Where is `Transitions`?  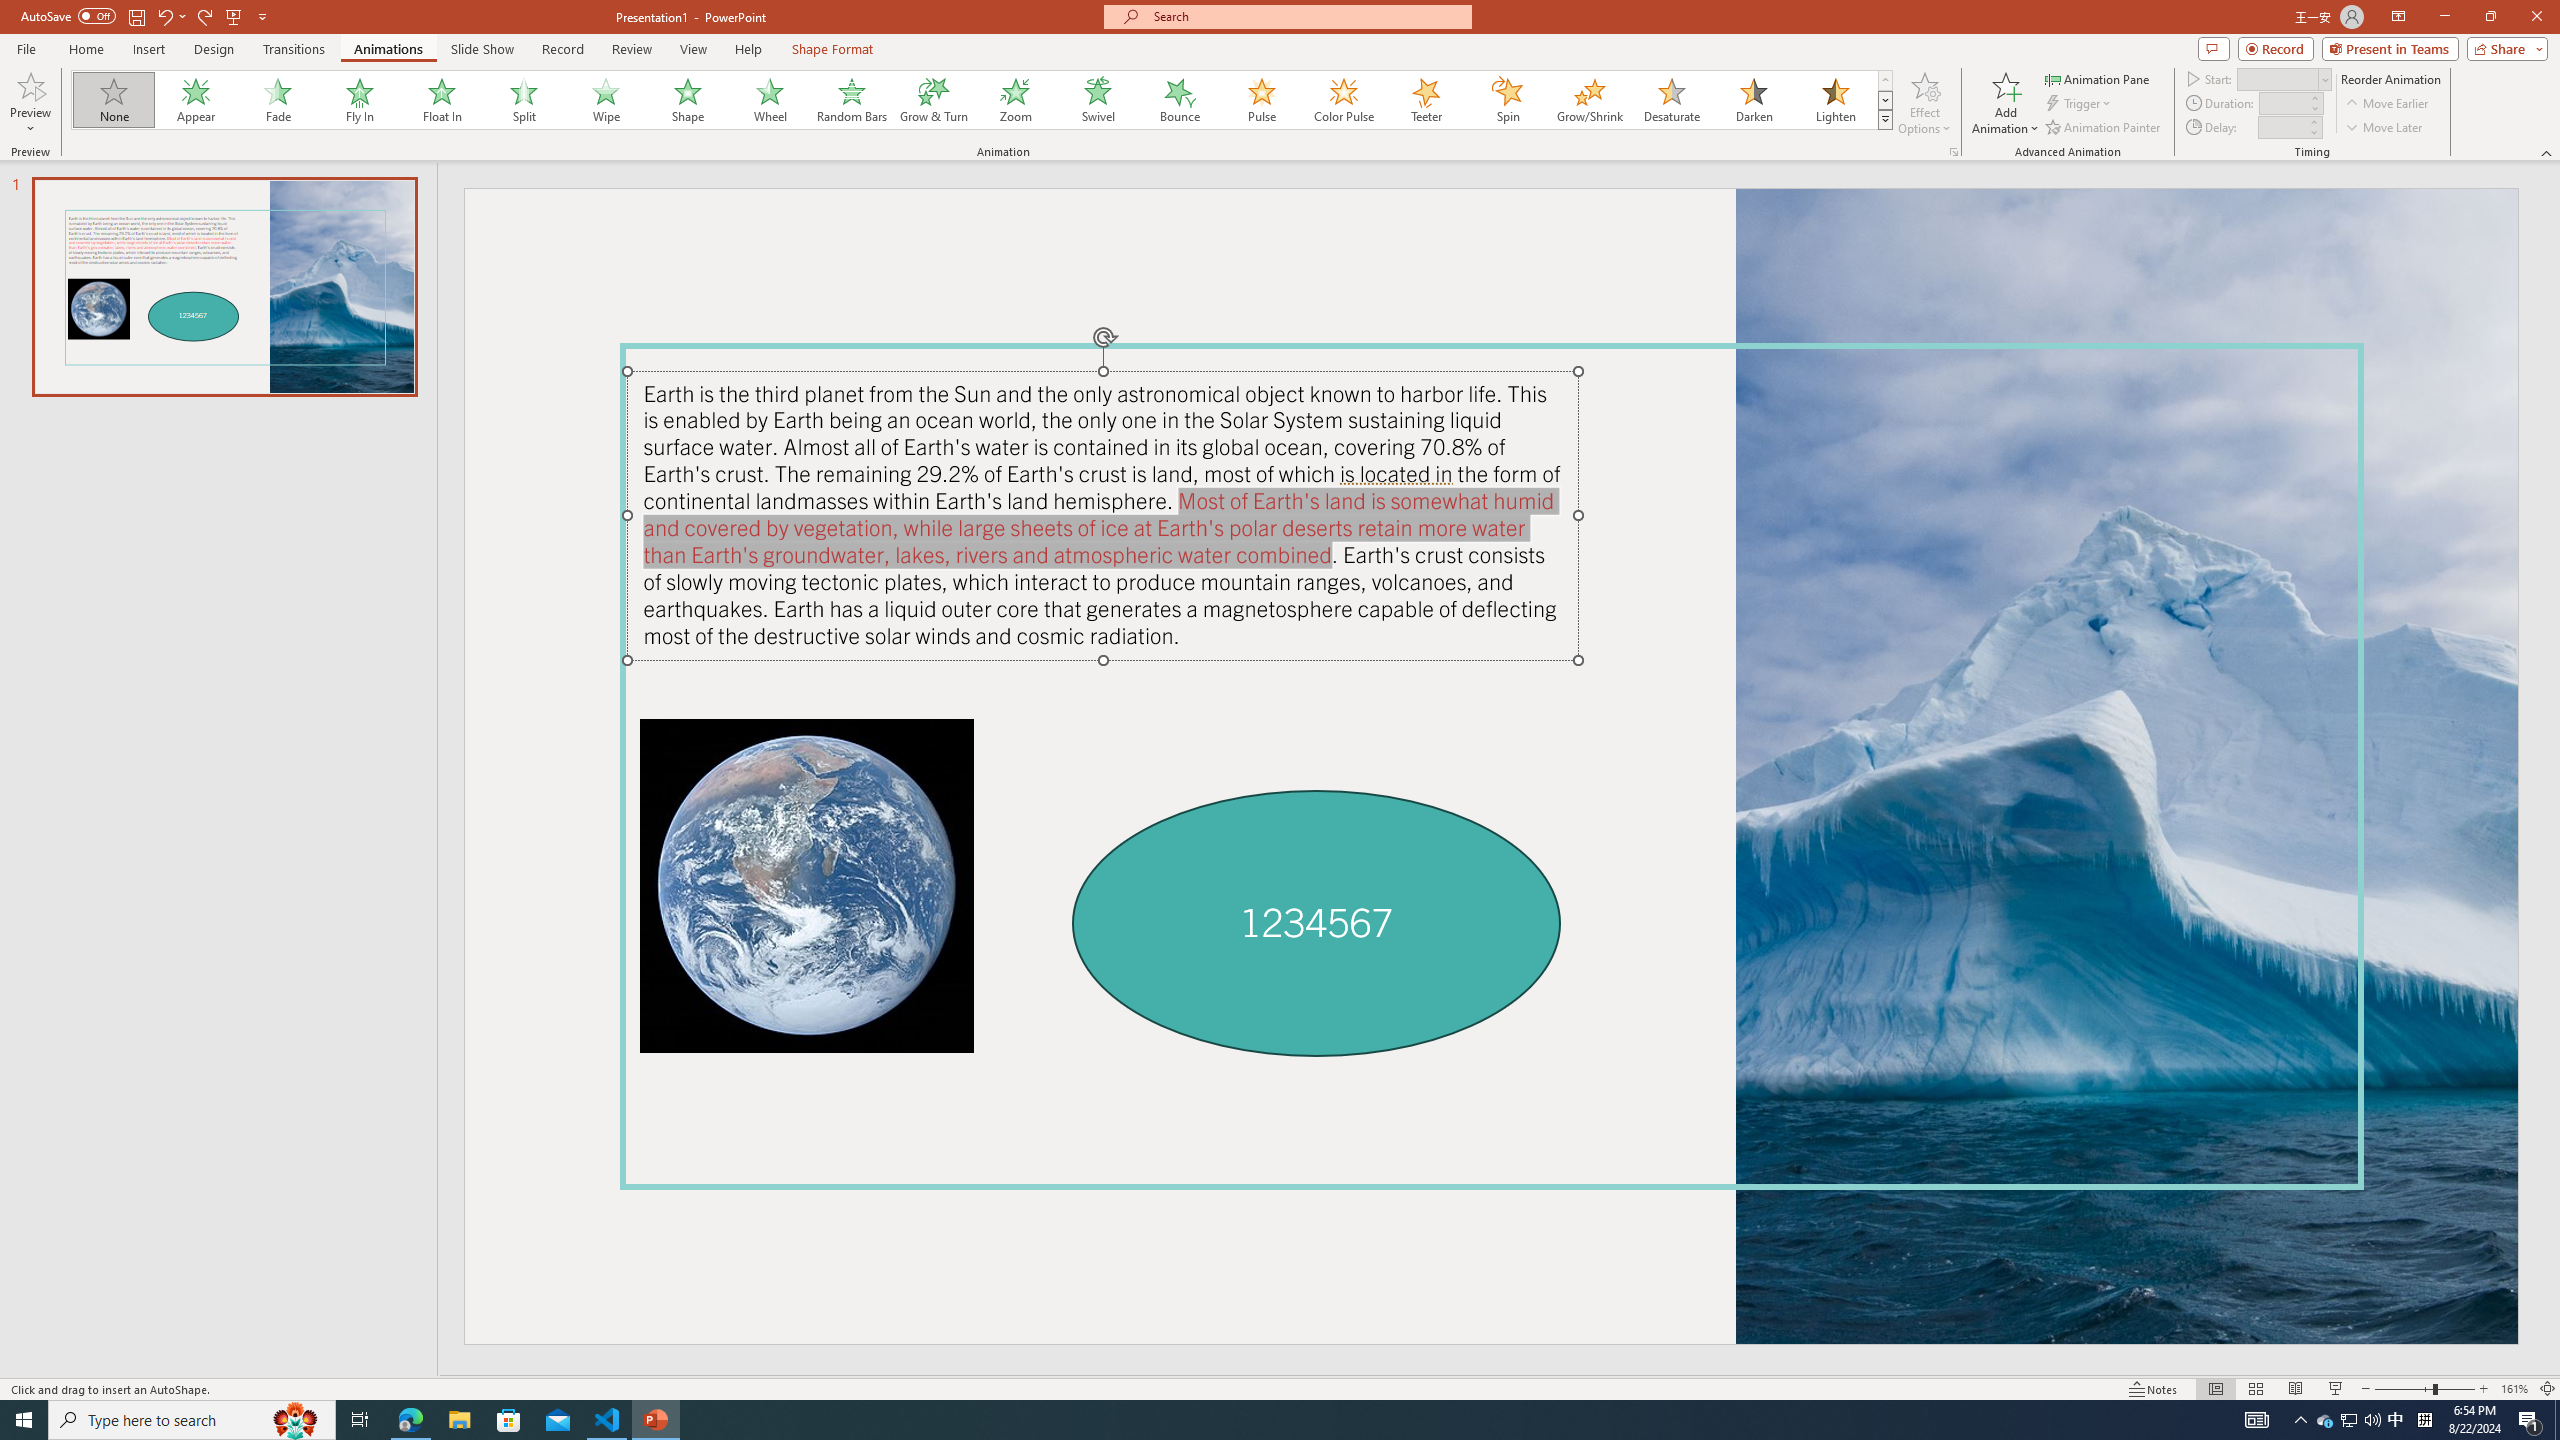 Transitions is located at coordinates (294, 49).